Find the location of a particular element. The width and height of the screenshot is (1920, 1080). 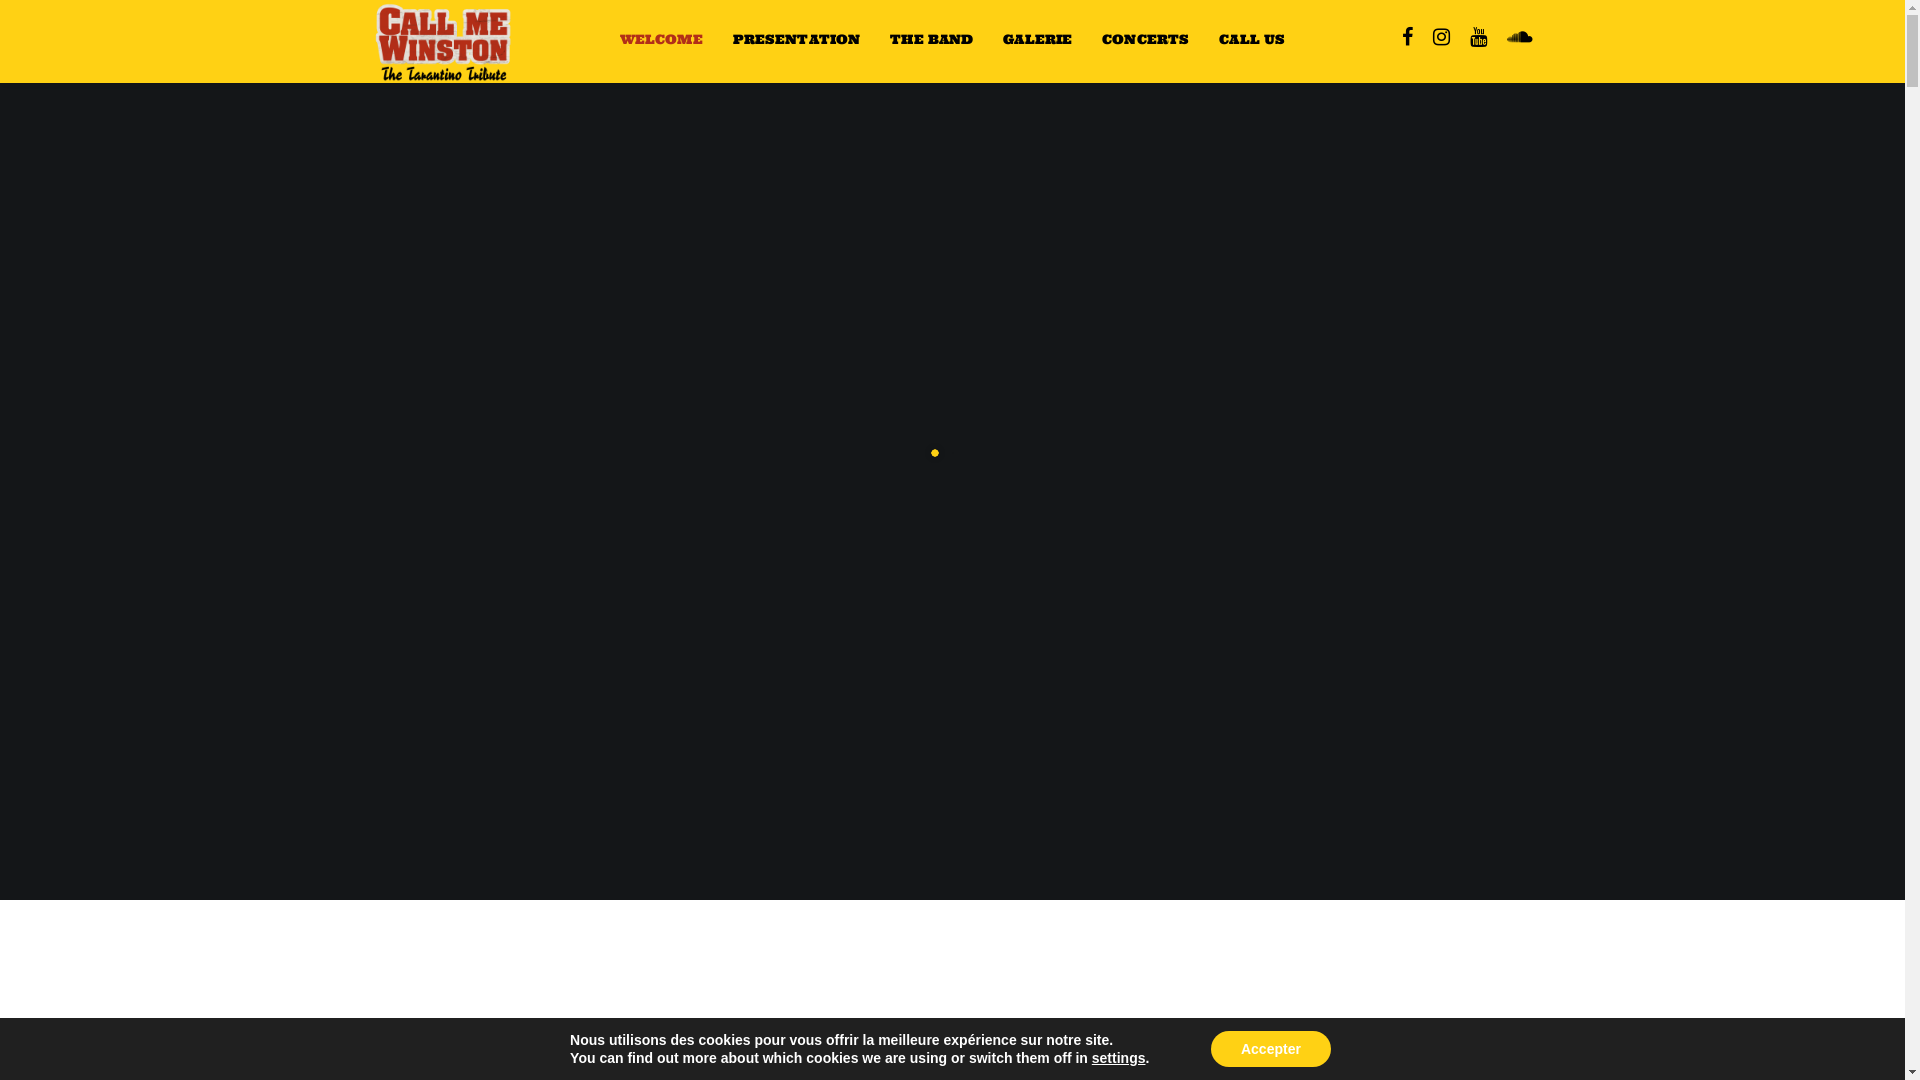

settings is located at coordinates (1119, 1058).